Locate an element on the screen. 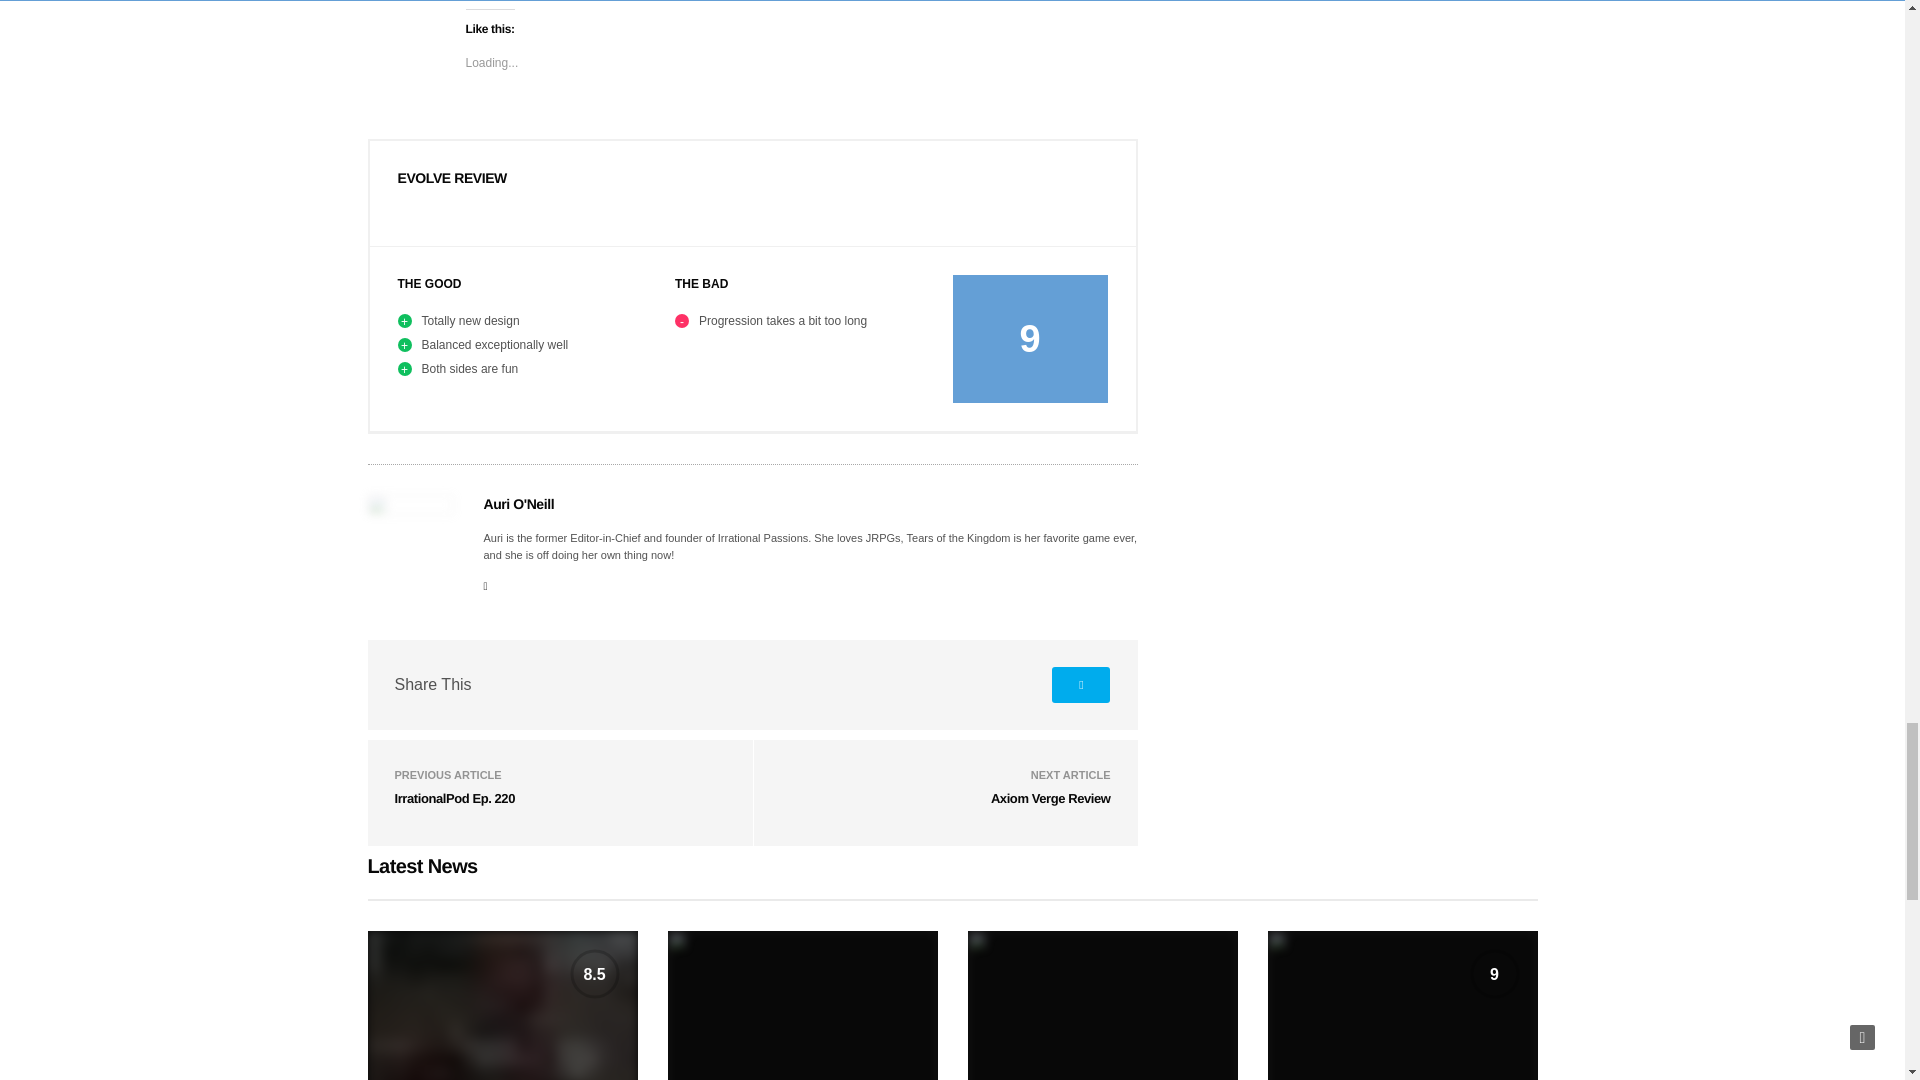 The width and height of the screenshot is (1920, 1080). IrrationalPod Ep. 220 is located at coordinates (454, 798).